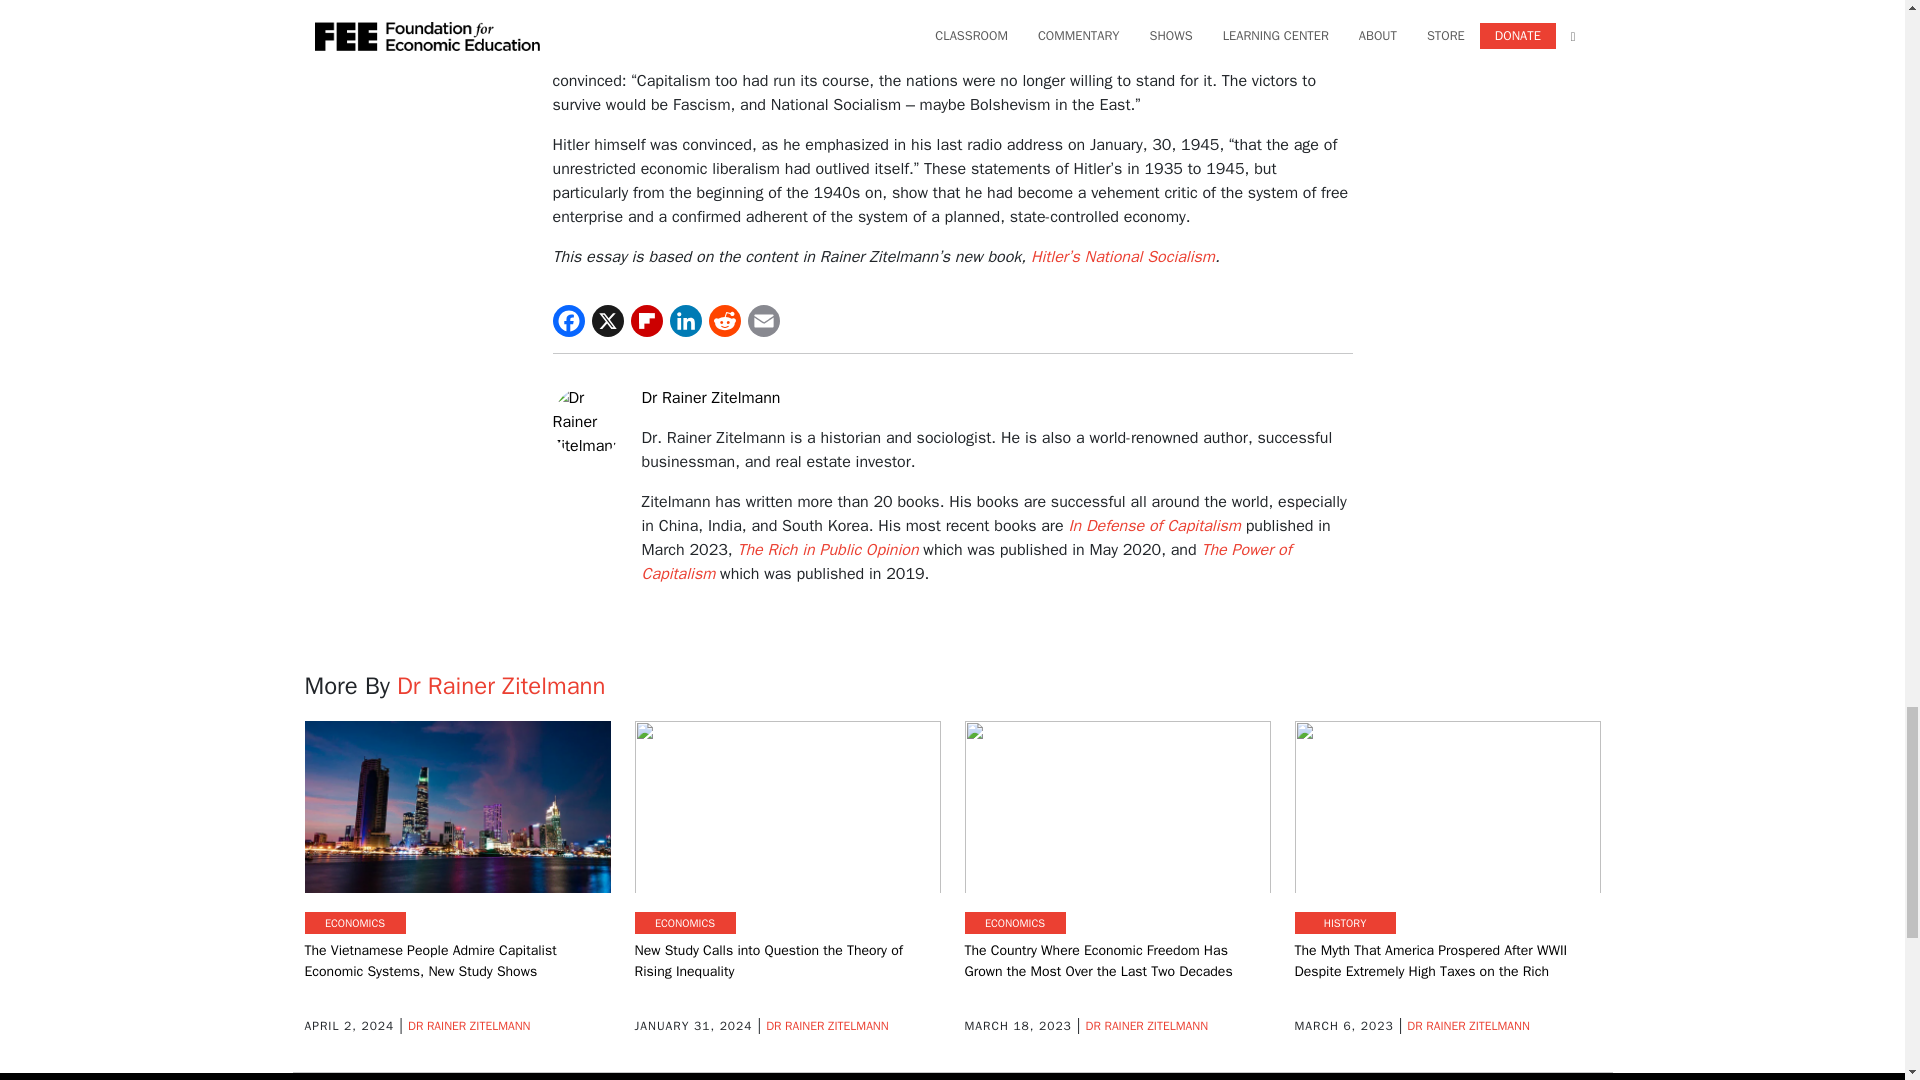 The image size is (1920, 1080). I want to click on Reddit, so click(724, 320).